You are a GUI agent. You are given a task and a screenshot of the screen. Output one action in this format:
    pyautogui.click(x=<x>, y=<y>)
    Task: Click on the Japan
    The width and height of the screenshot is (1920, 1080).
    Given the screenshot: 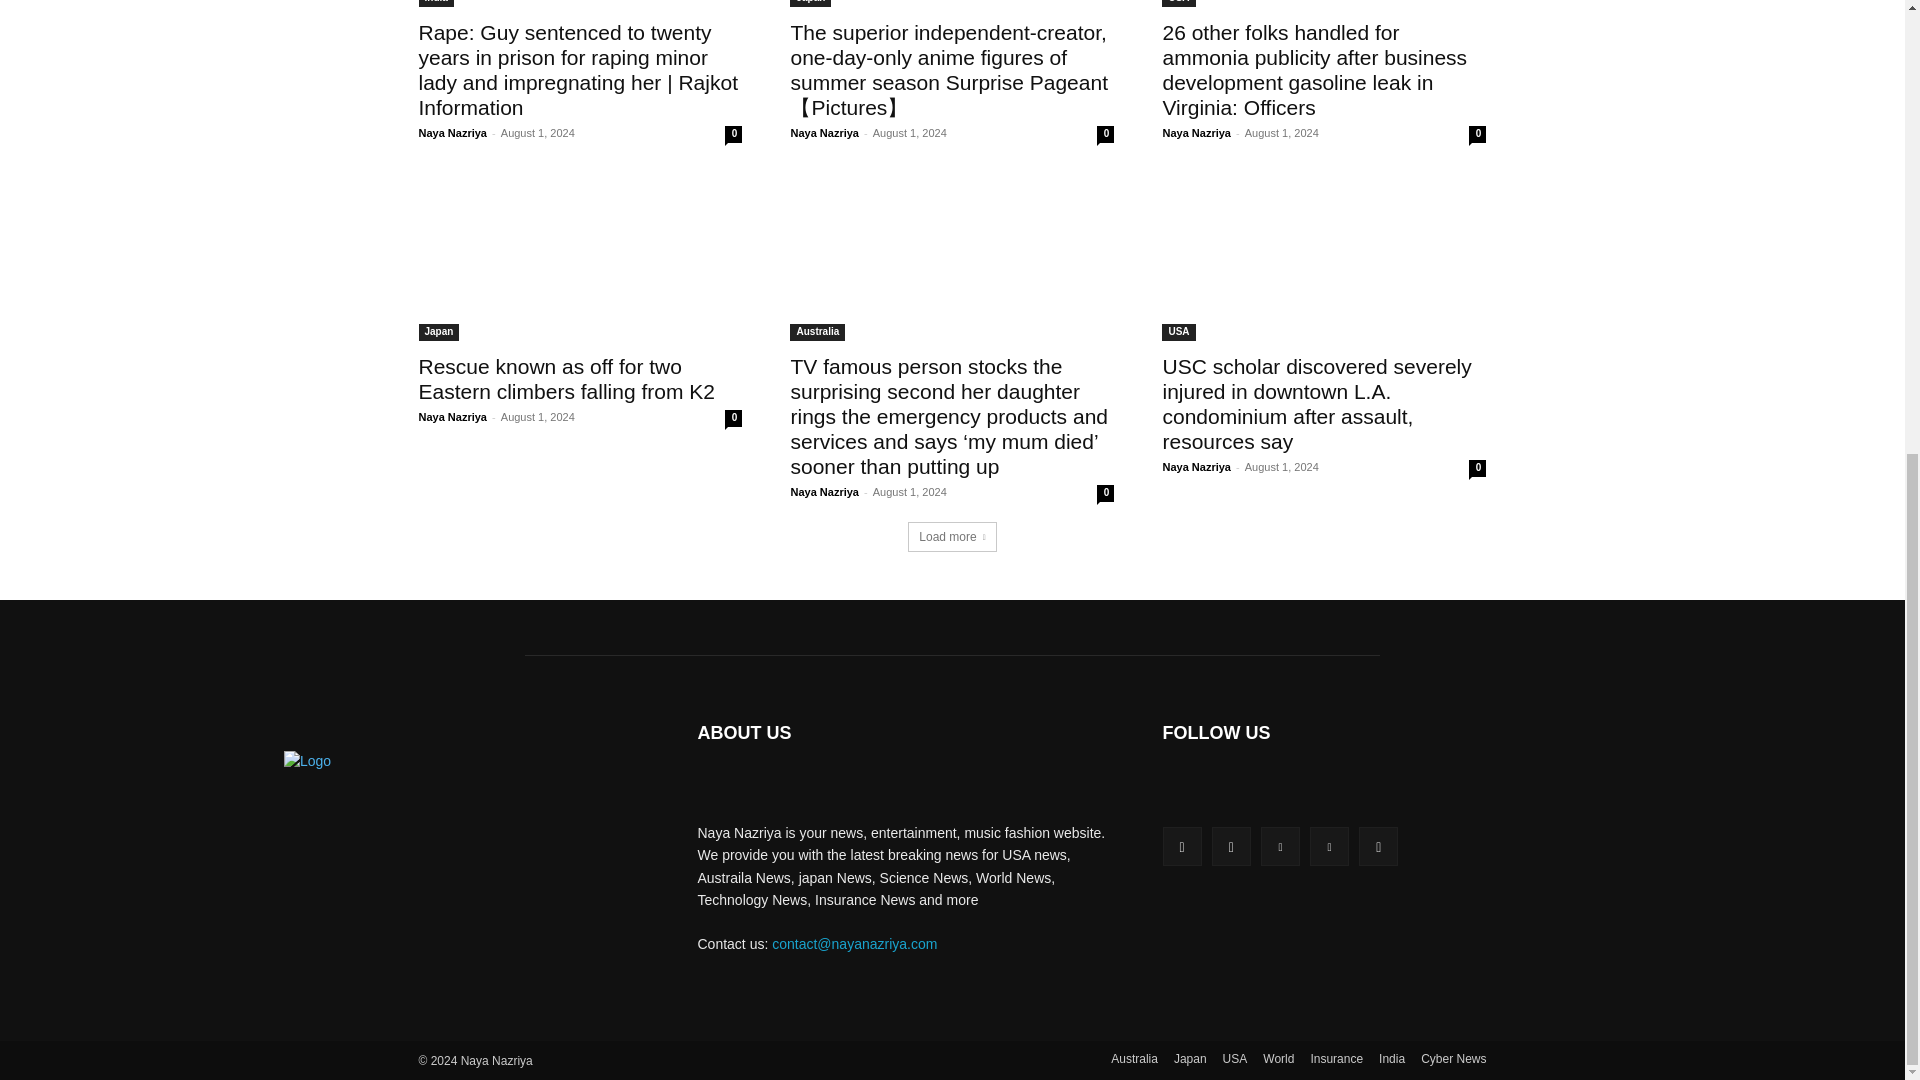 What is the action you would take?
    pyautogui.click(x=438, y=332)
    